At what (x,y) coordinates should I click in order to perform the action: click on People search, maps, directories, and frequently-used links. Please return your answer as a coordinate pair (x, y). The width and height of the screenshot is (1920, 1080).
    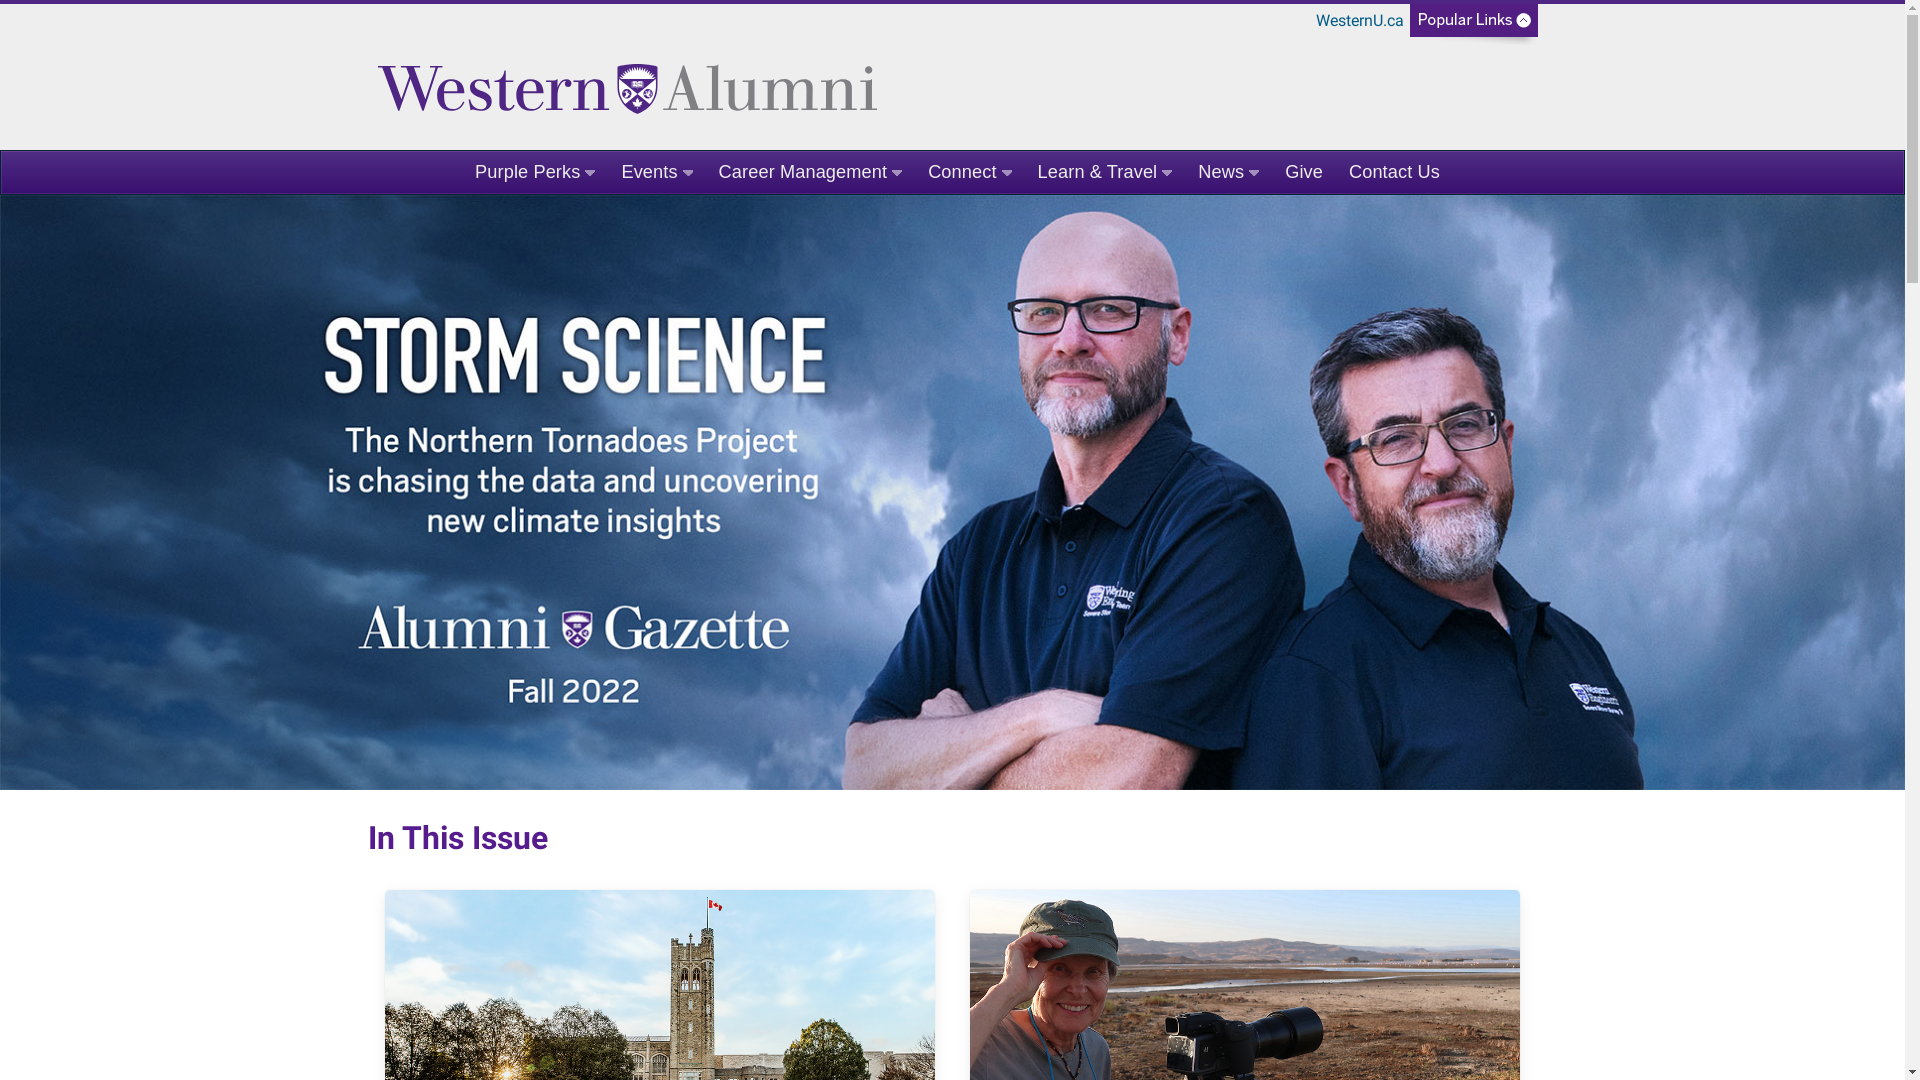
    Looking at the image, I should click on (1474, 26).